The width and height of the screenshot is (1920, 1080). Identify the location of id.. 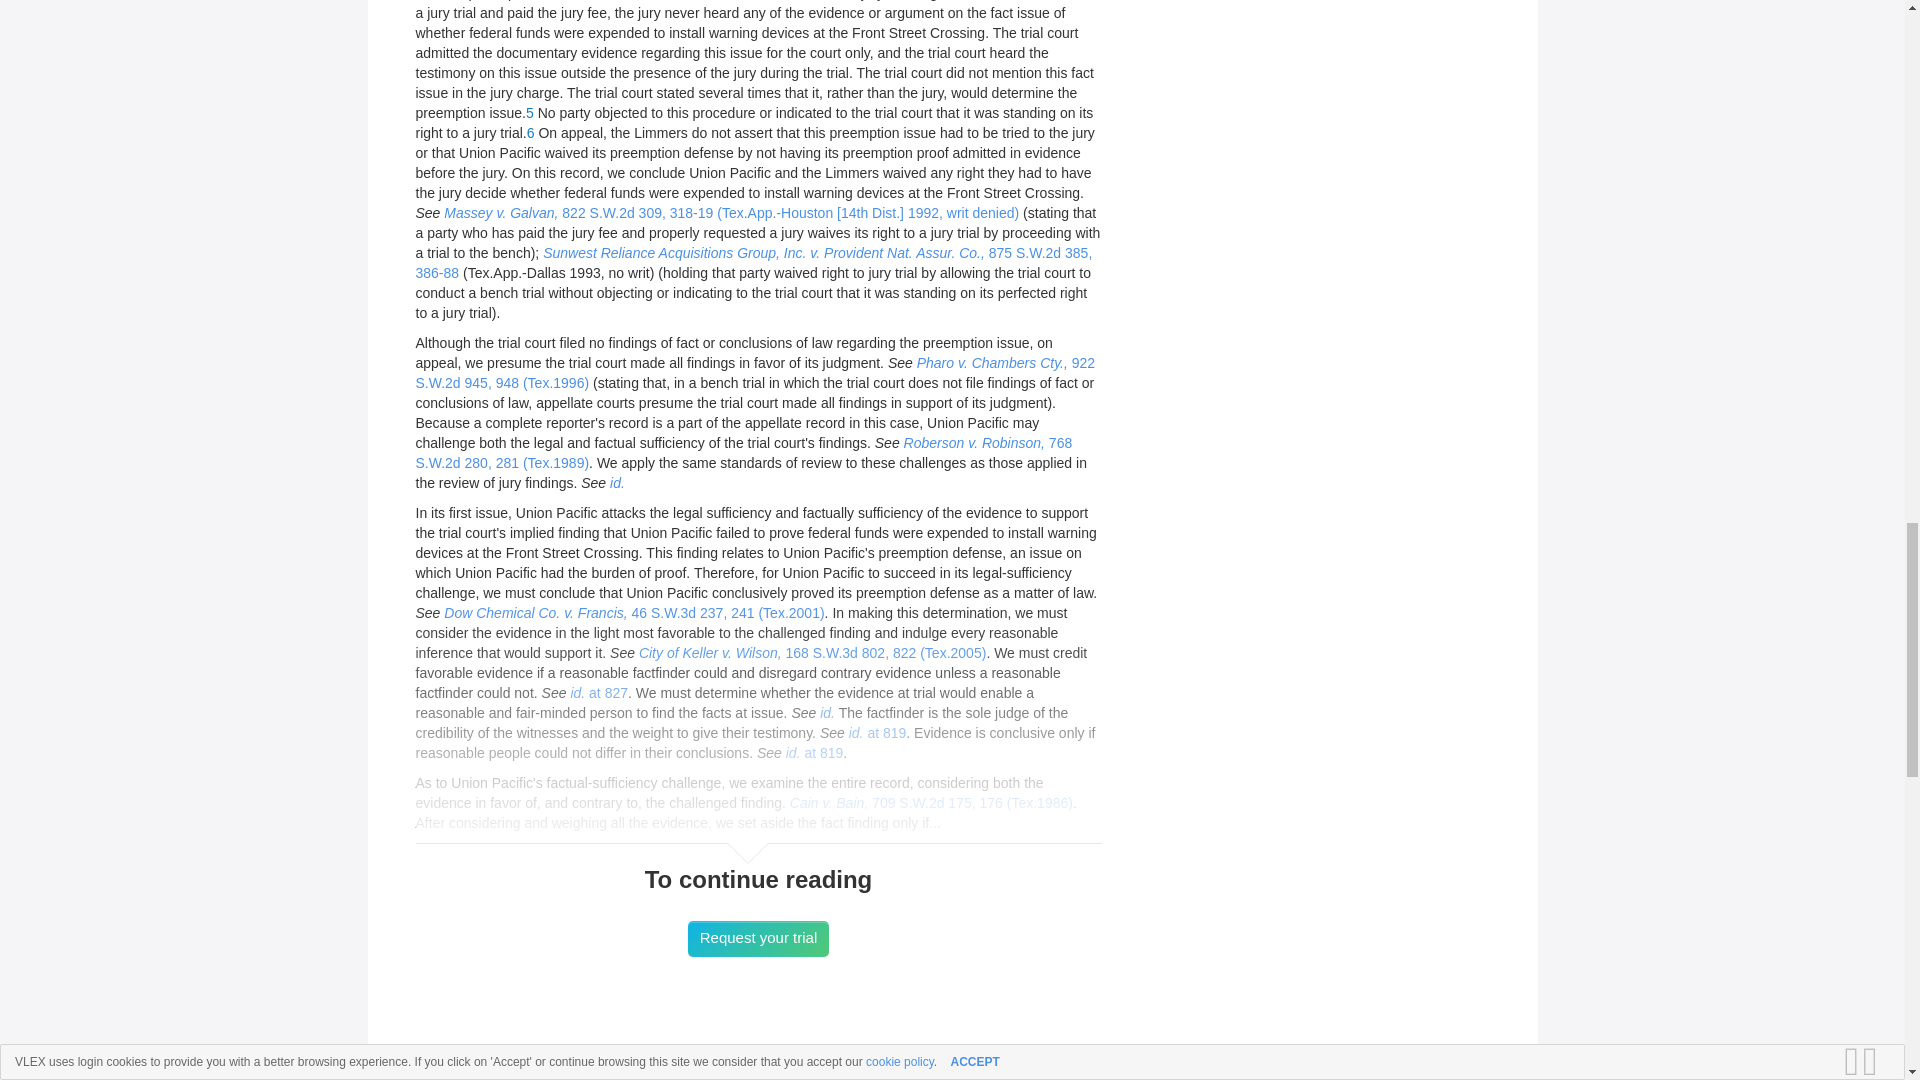
(618, 482).